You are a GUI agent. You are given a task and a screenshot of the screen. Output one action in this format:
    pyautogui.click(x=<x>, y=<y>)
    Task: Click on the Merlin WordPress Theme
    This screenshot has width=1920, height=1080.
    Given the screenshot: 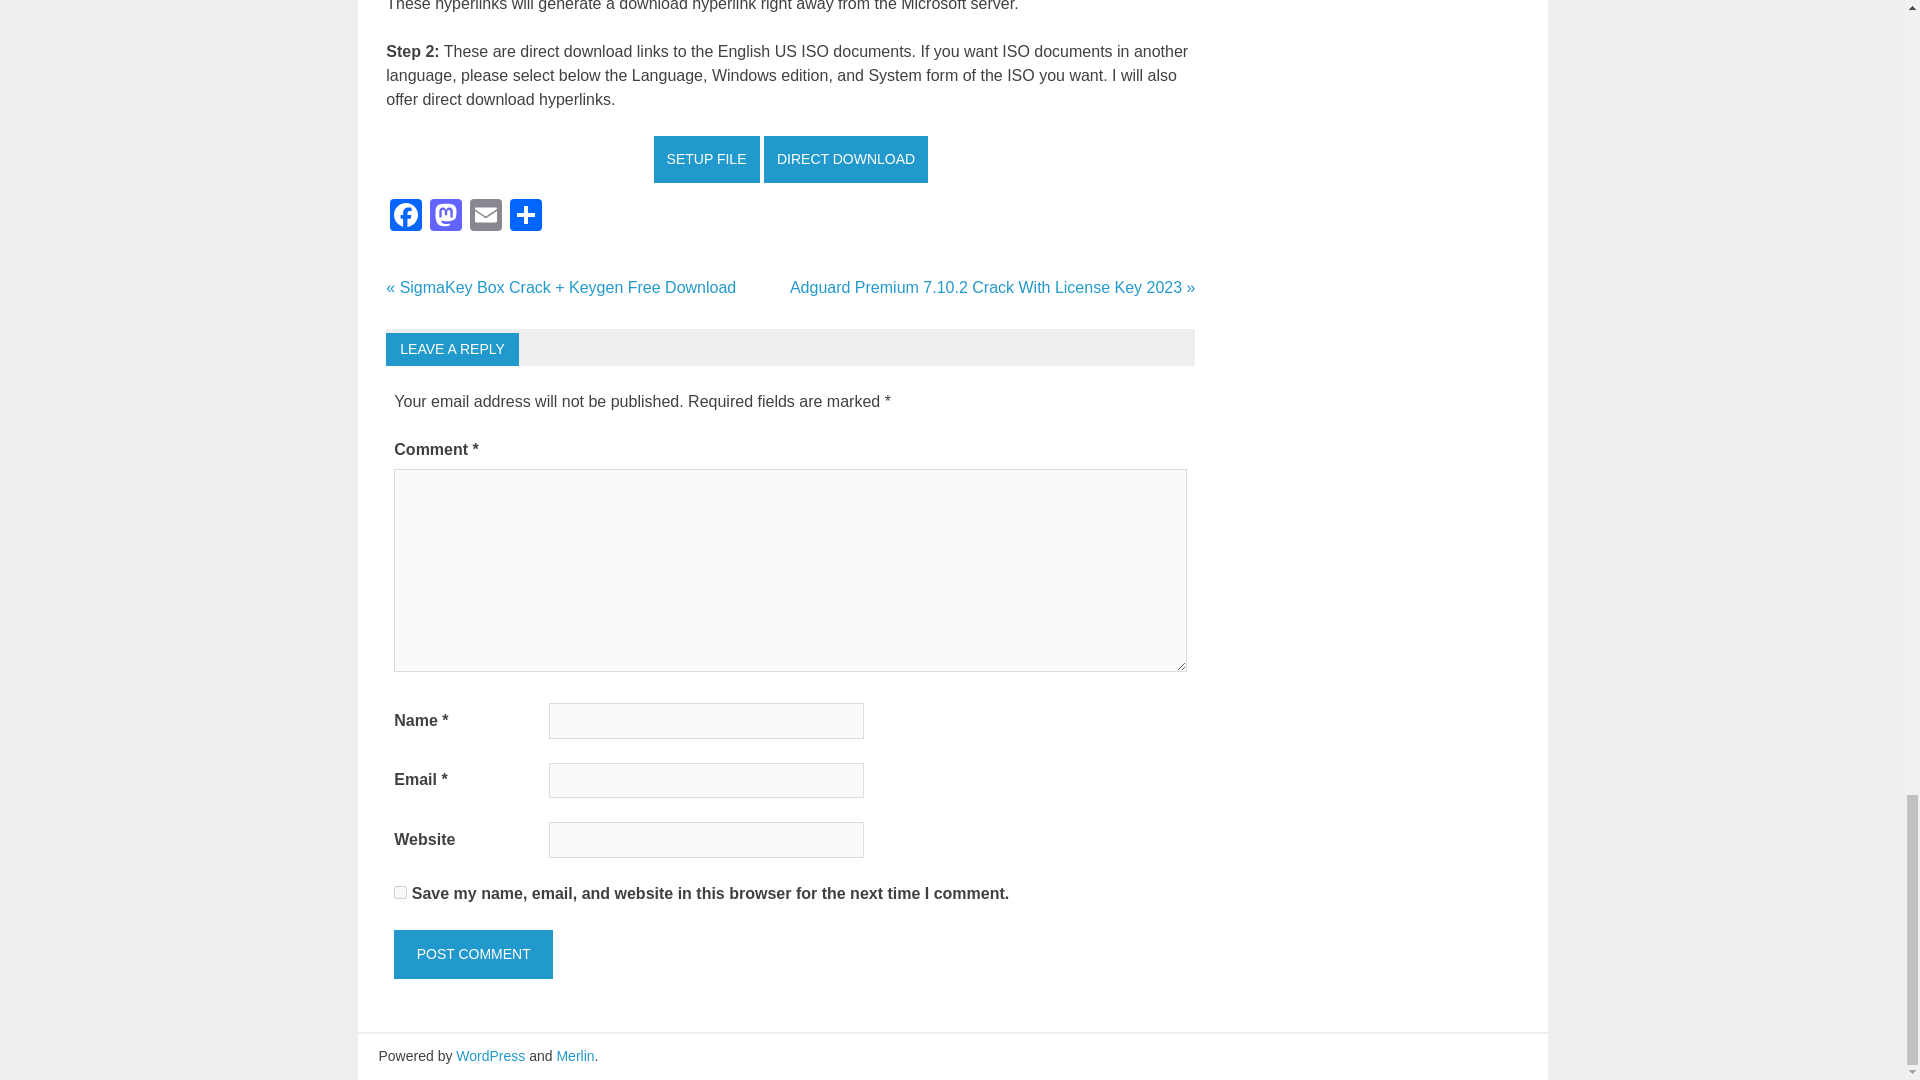 What is the action you would take?
    pyautogui.click(x=574, y=1055)
    